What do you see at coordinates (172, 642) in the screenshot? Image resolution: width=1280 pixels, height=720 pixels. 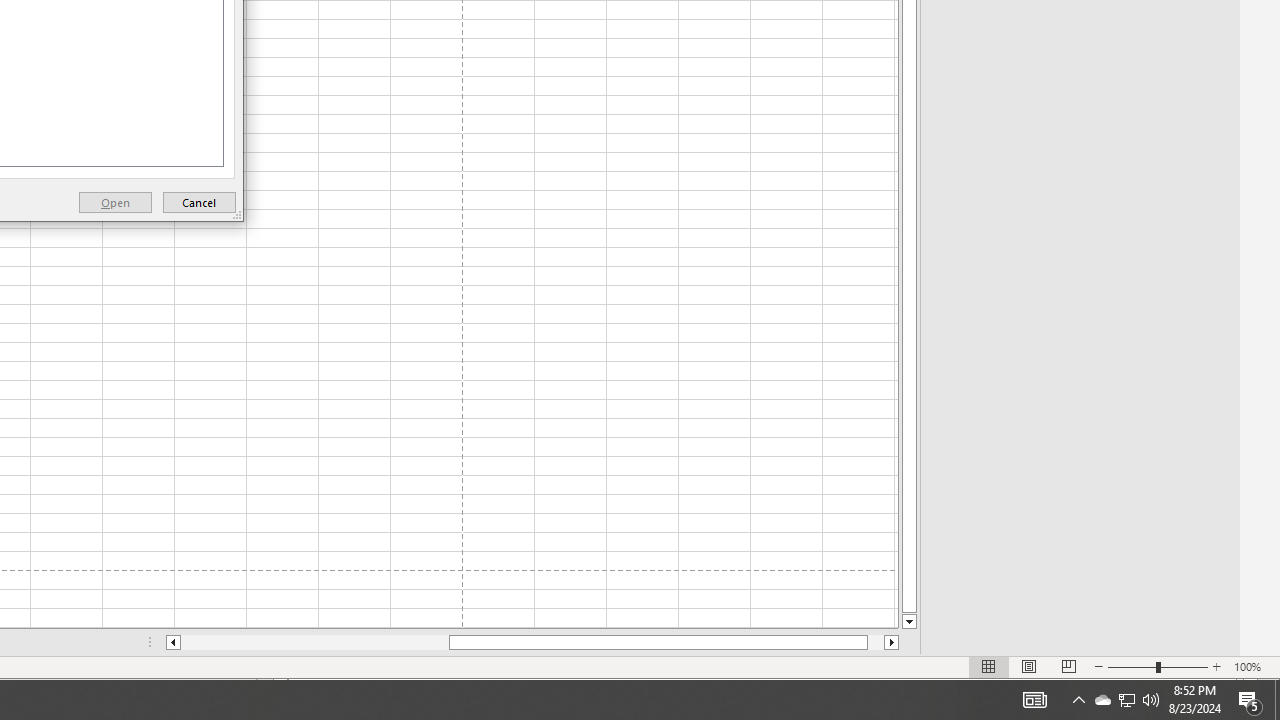 I see `Notification Chevron` at bounding box center [172, 642].